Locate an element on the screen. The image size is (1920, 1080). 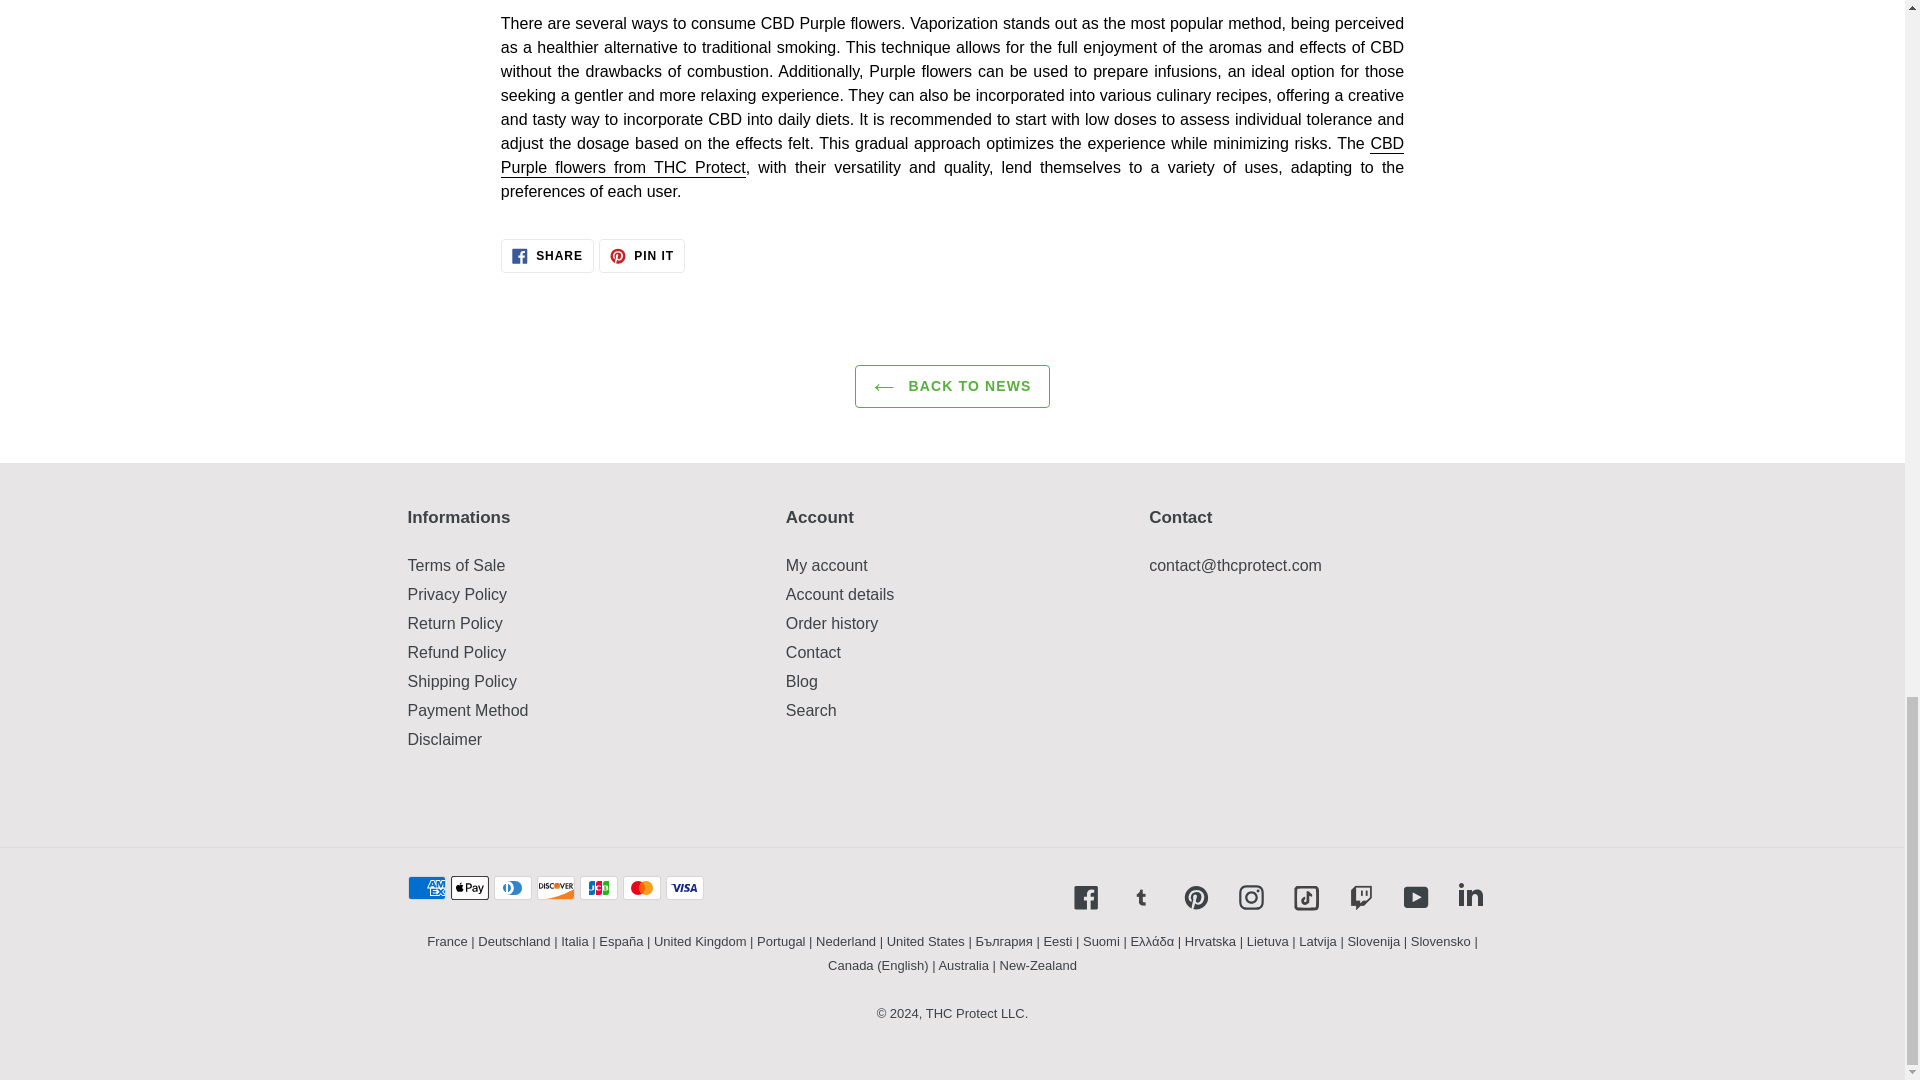
BACK TO NEWS is located at coordinates (456, 652).